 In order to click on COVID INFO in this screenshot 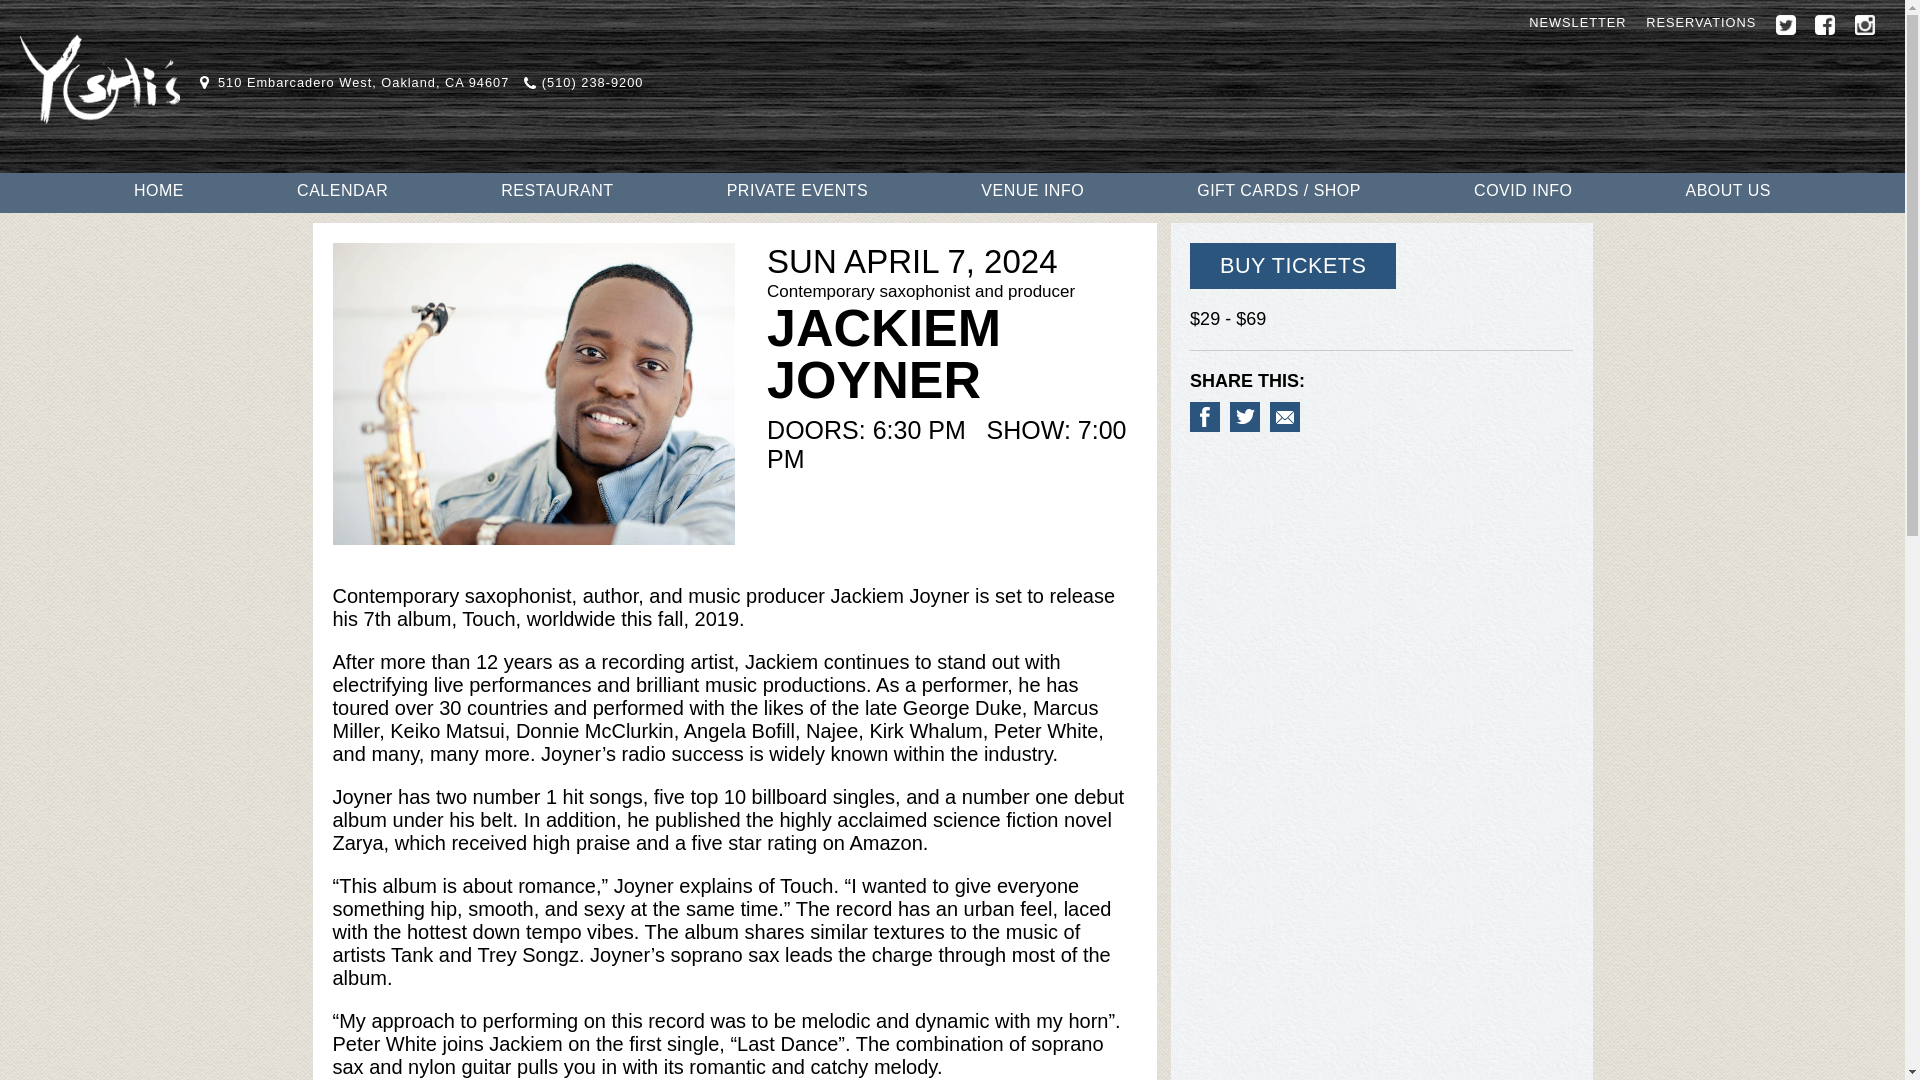, I will do `click(1523, 191)`.